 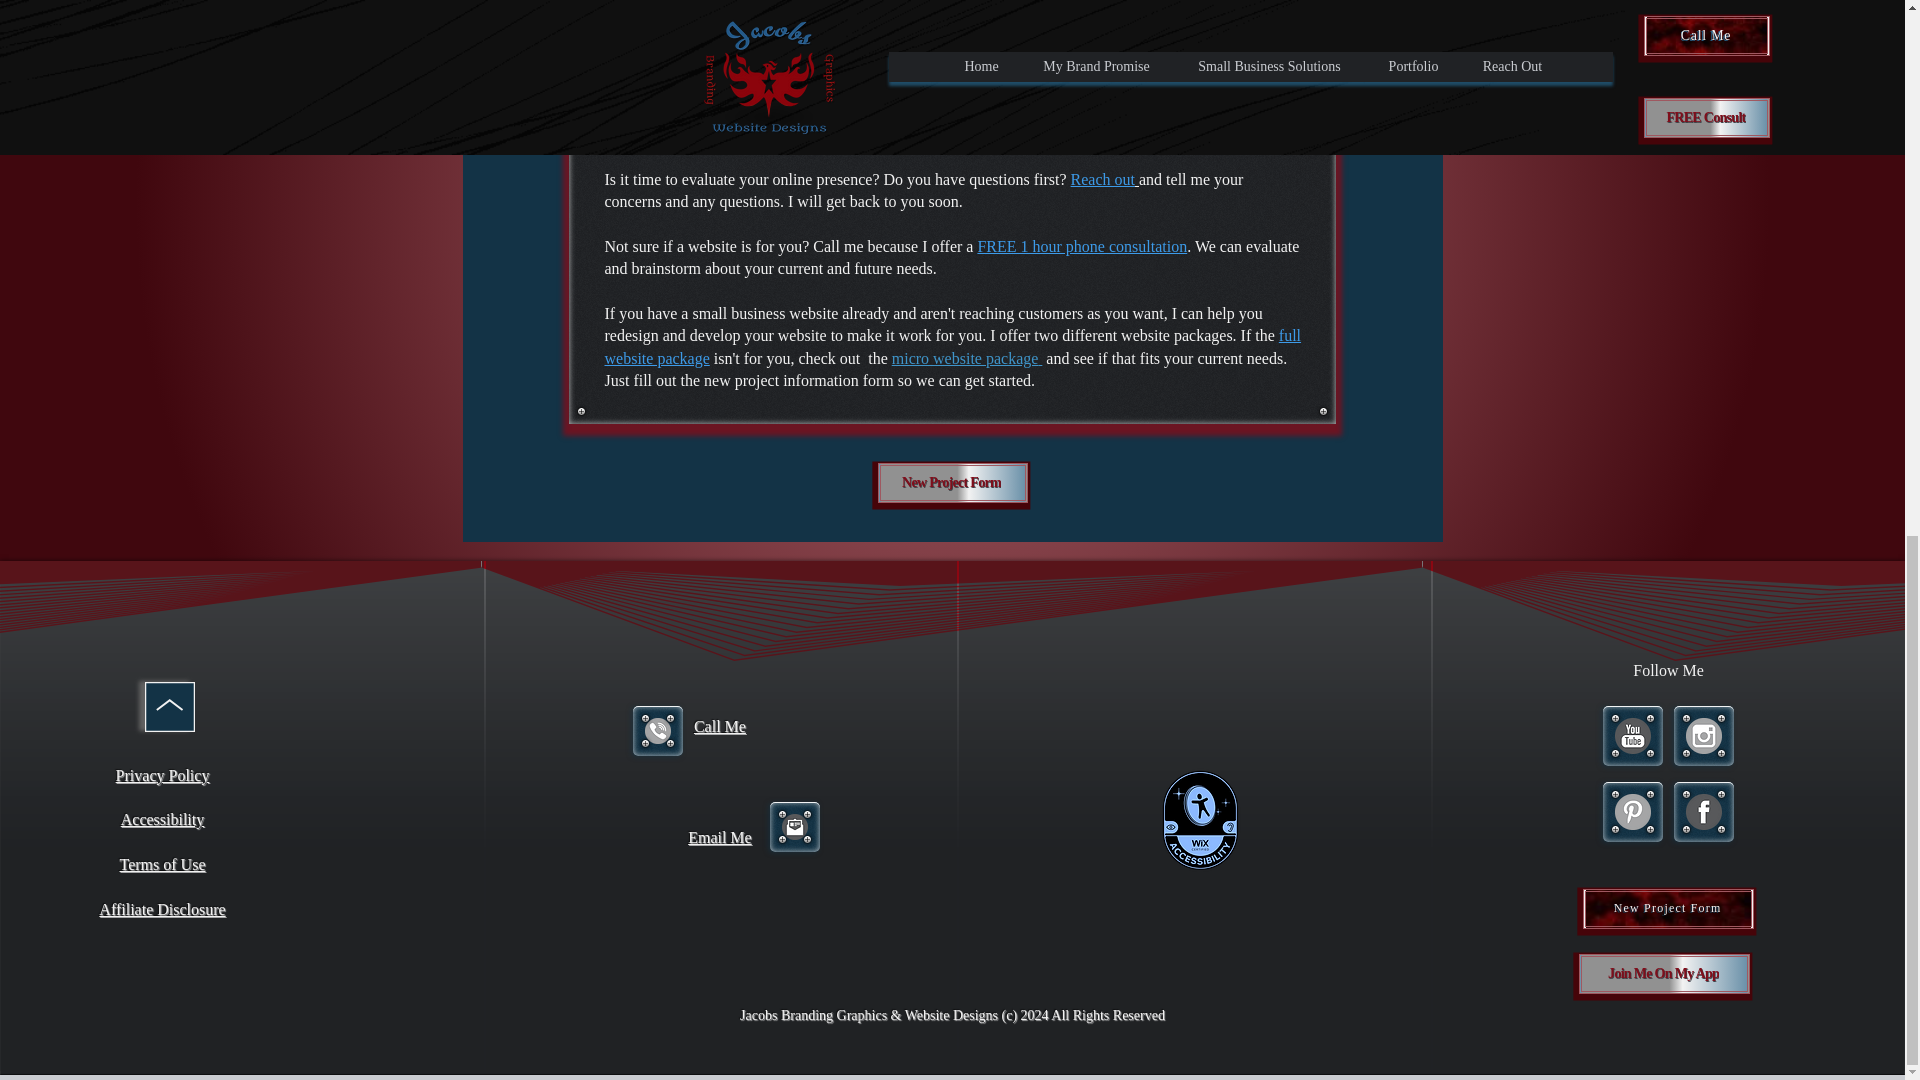 What do you see at coordinates (720, 837) in the screenshot?
I see `Email Me` at bounding box center [720, 837].